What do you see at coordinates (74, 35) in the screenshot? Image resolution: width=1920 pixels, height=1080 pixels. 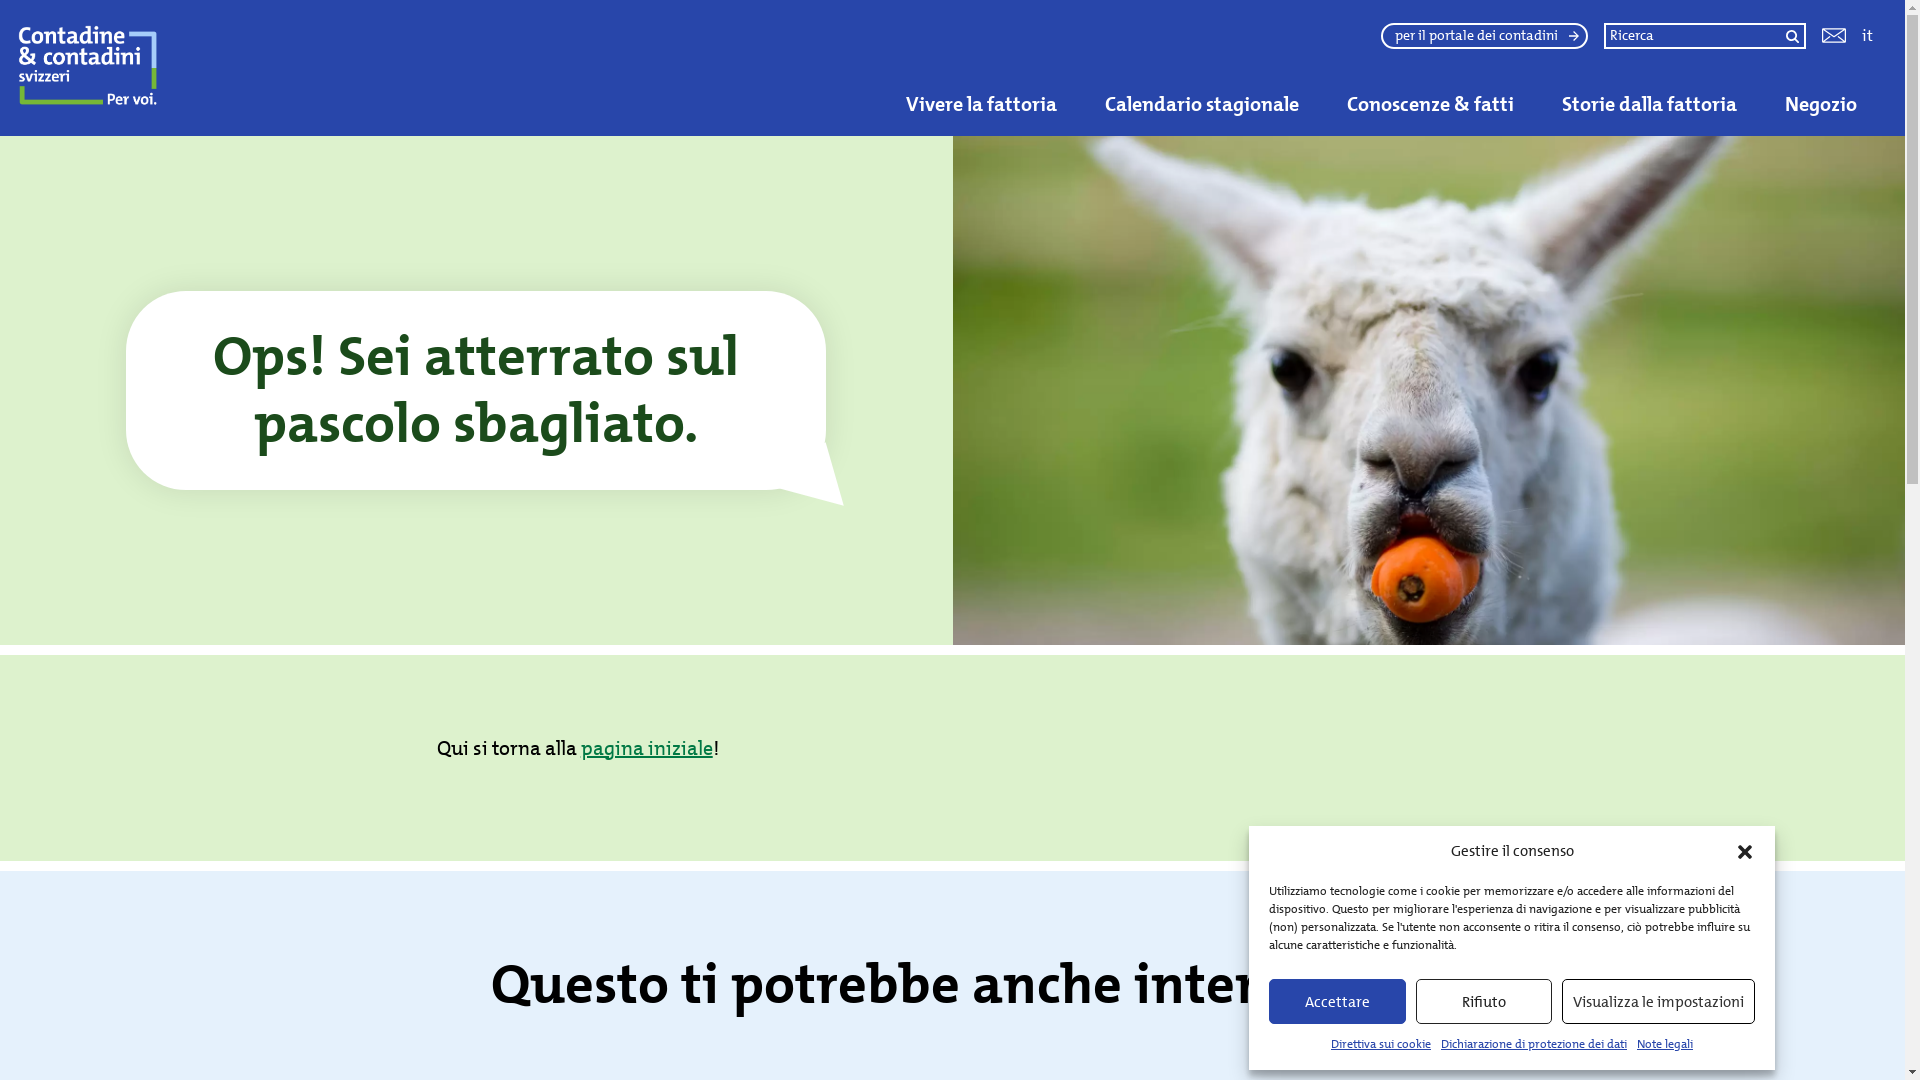 I see `Ricerca della fattoria` at bounding box center [74, 35].